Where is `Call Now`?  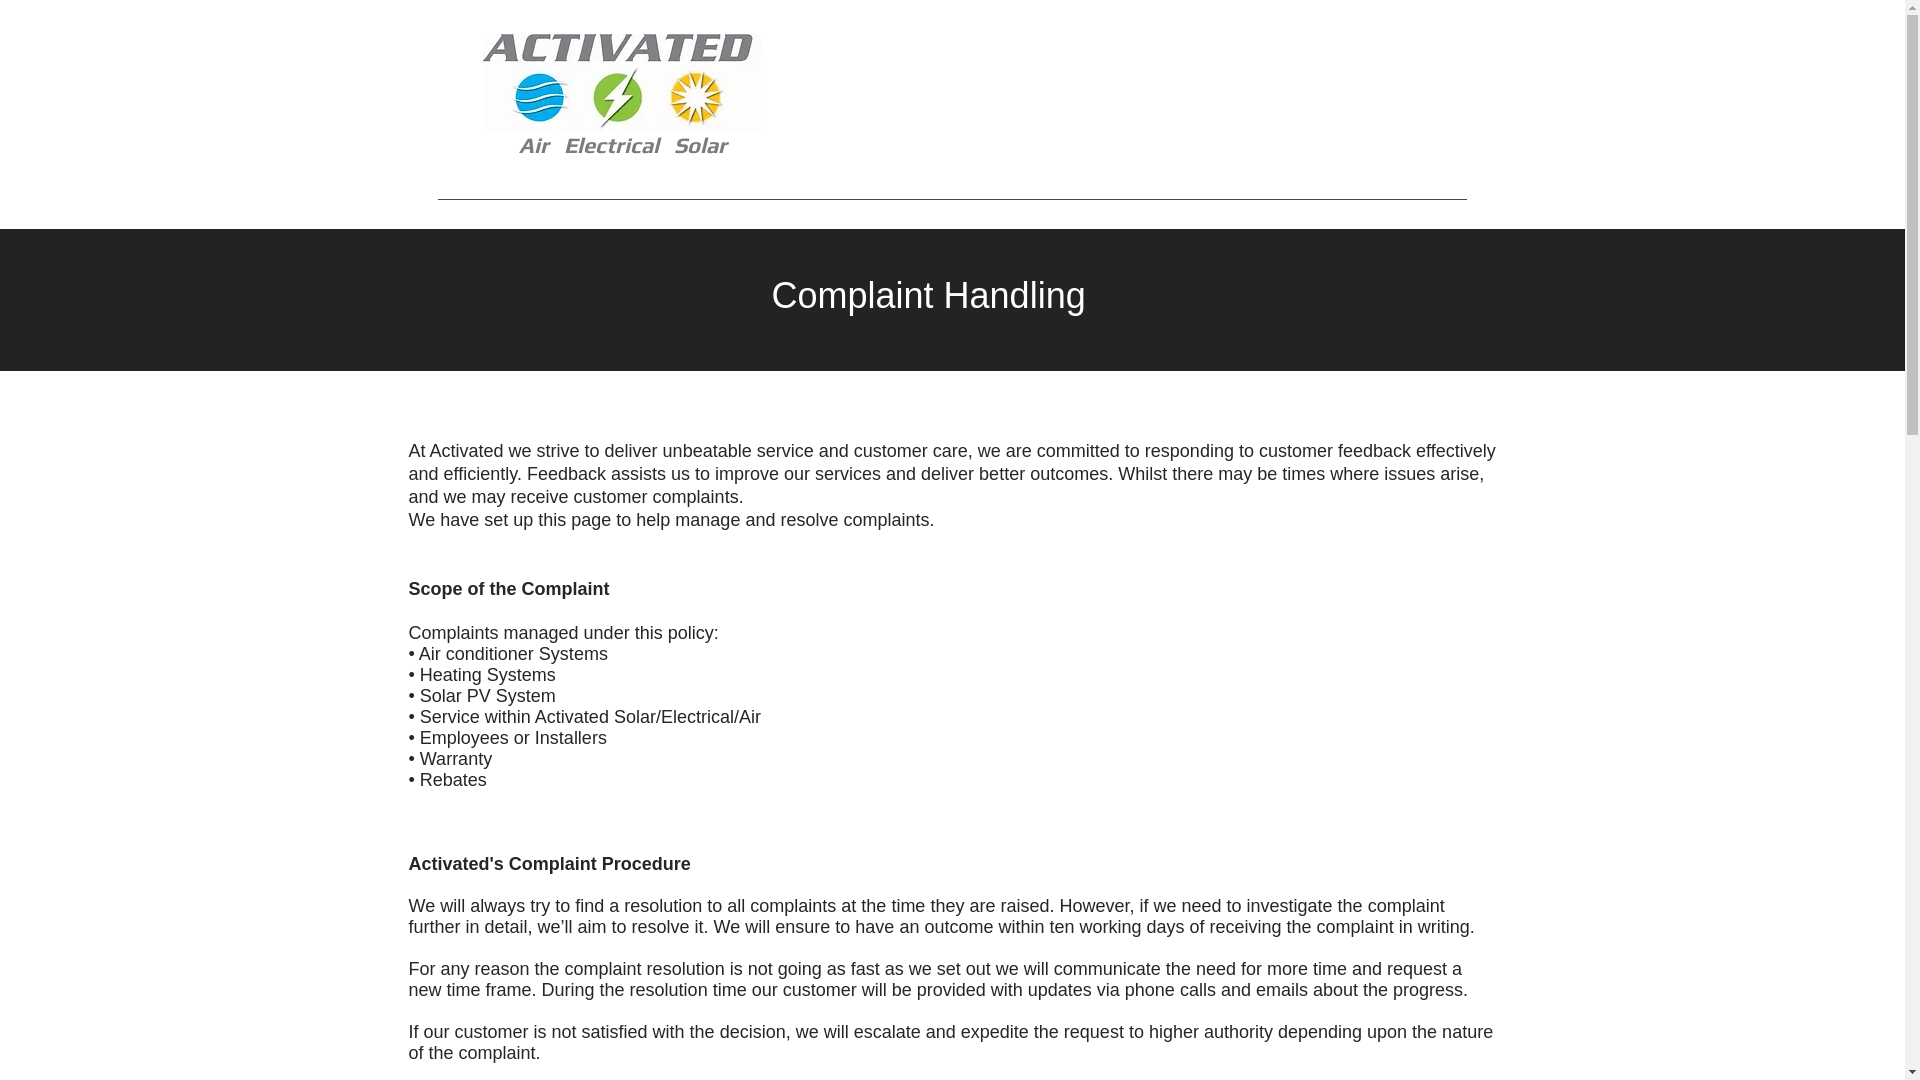
Call Now is located at coordinates (1344, 99).